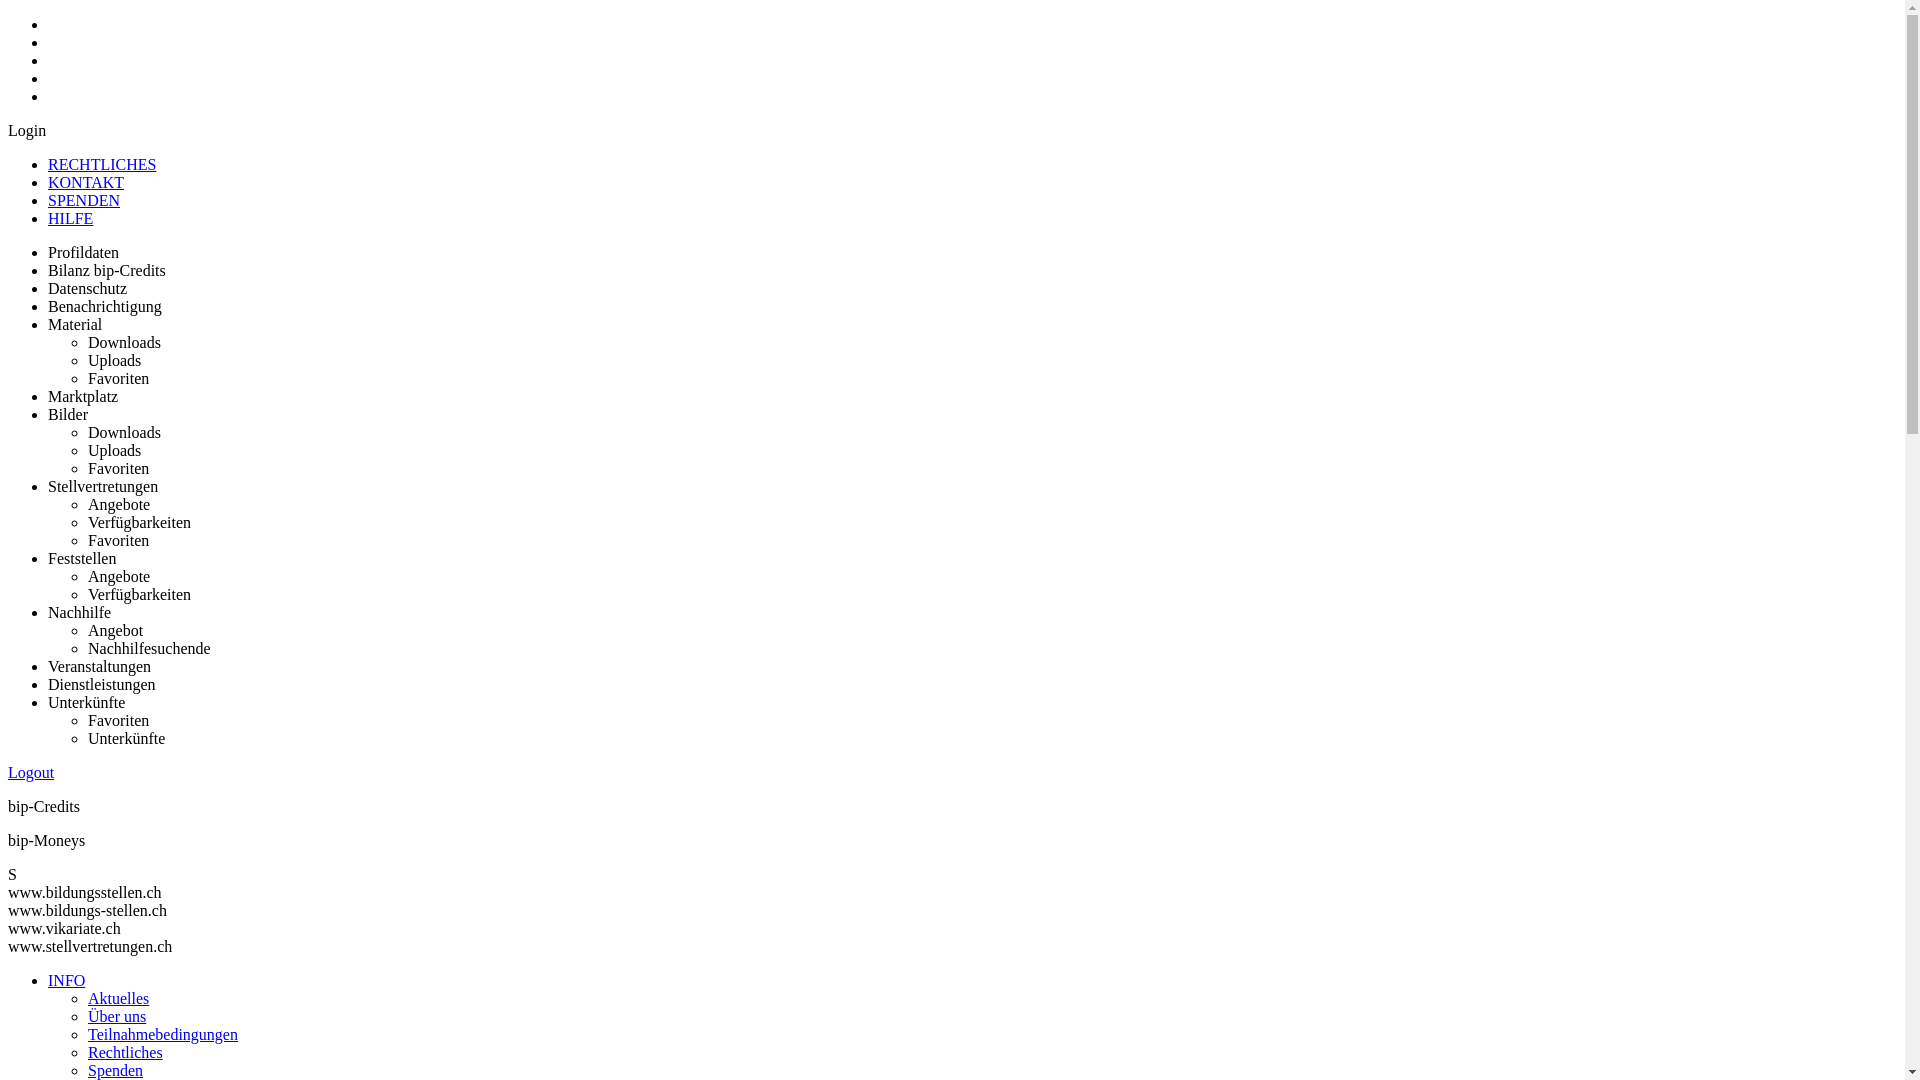 This screenshot has height=1080, width=1920. I want to click on Downloads, so click(124, 342).